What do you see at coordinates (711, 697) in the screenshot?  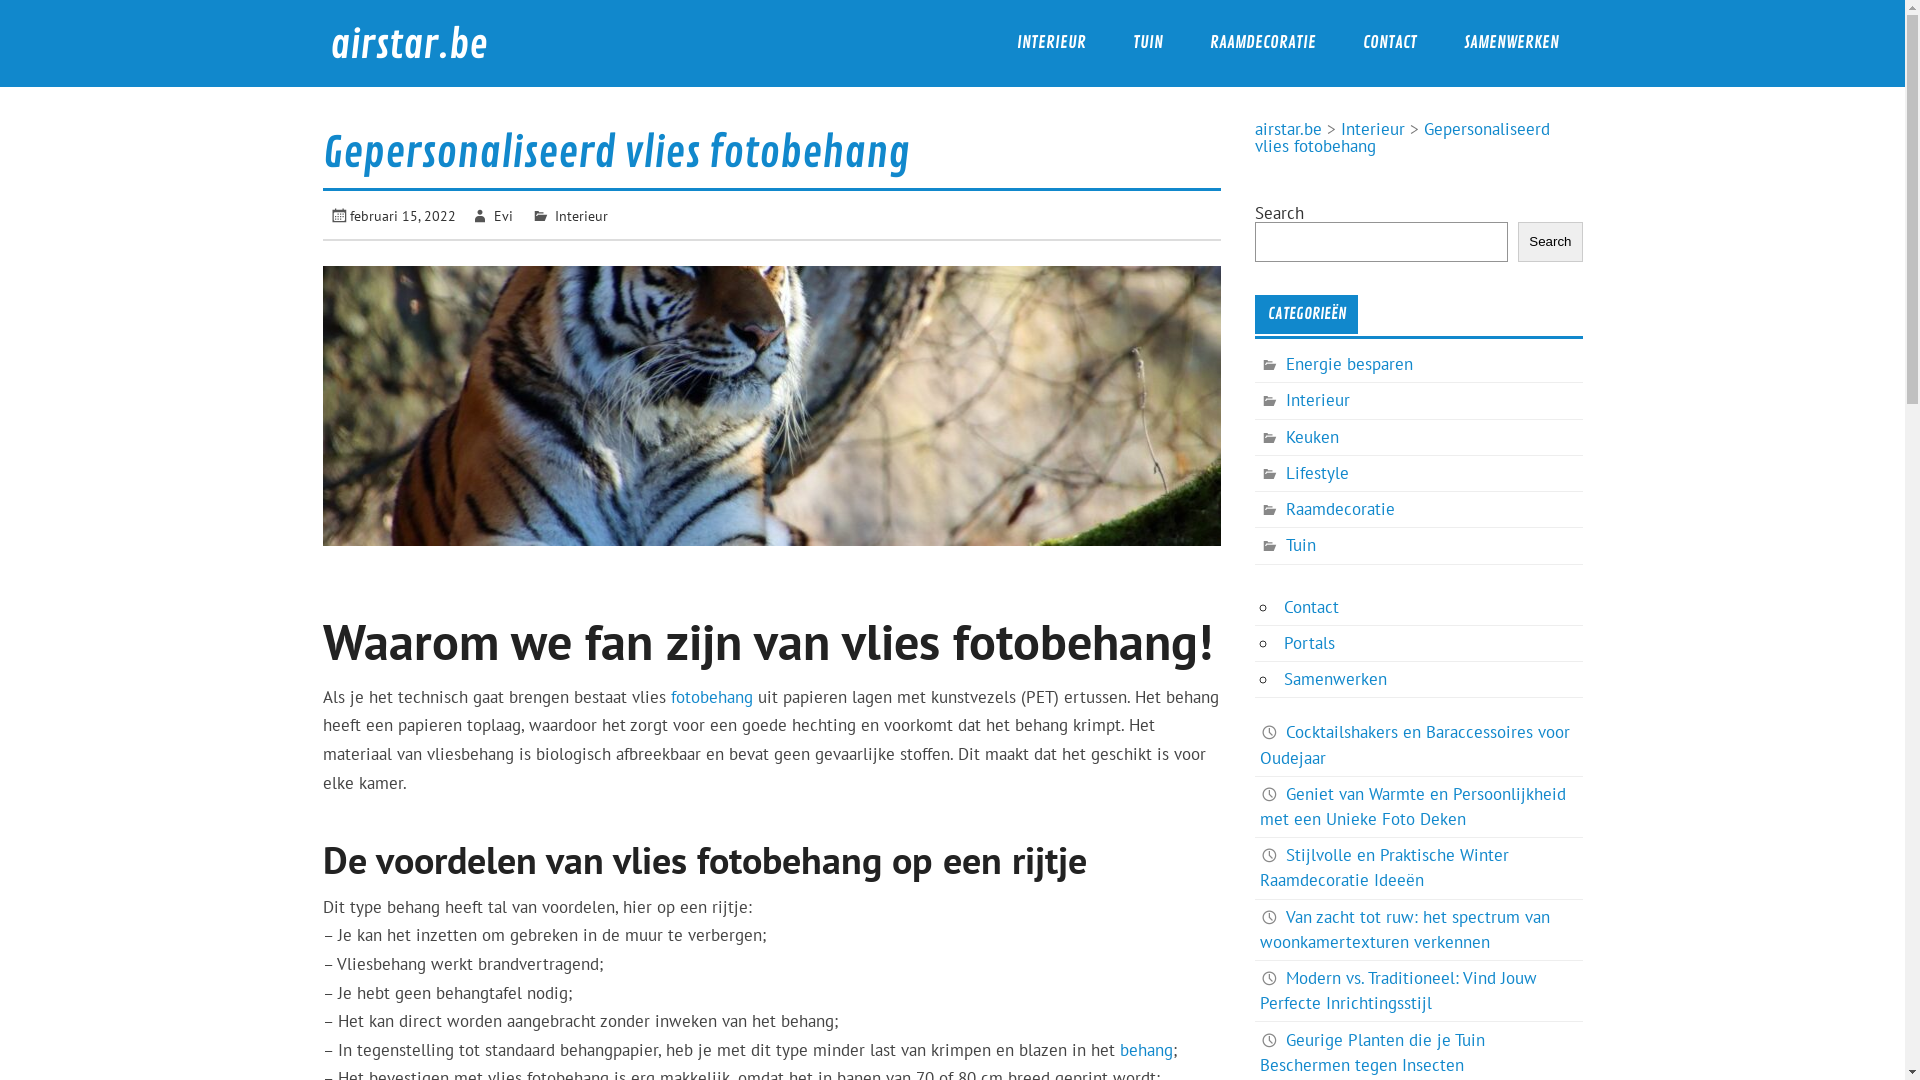 I see `fotobehang` at bounding box center [711, 697].